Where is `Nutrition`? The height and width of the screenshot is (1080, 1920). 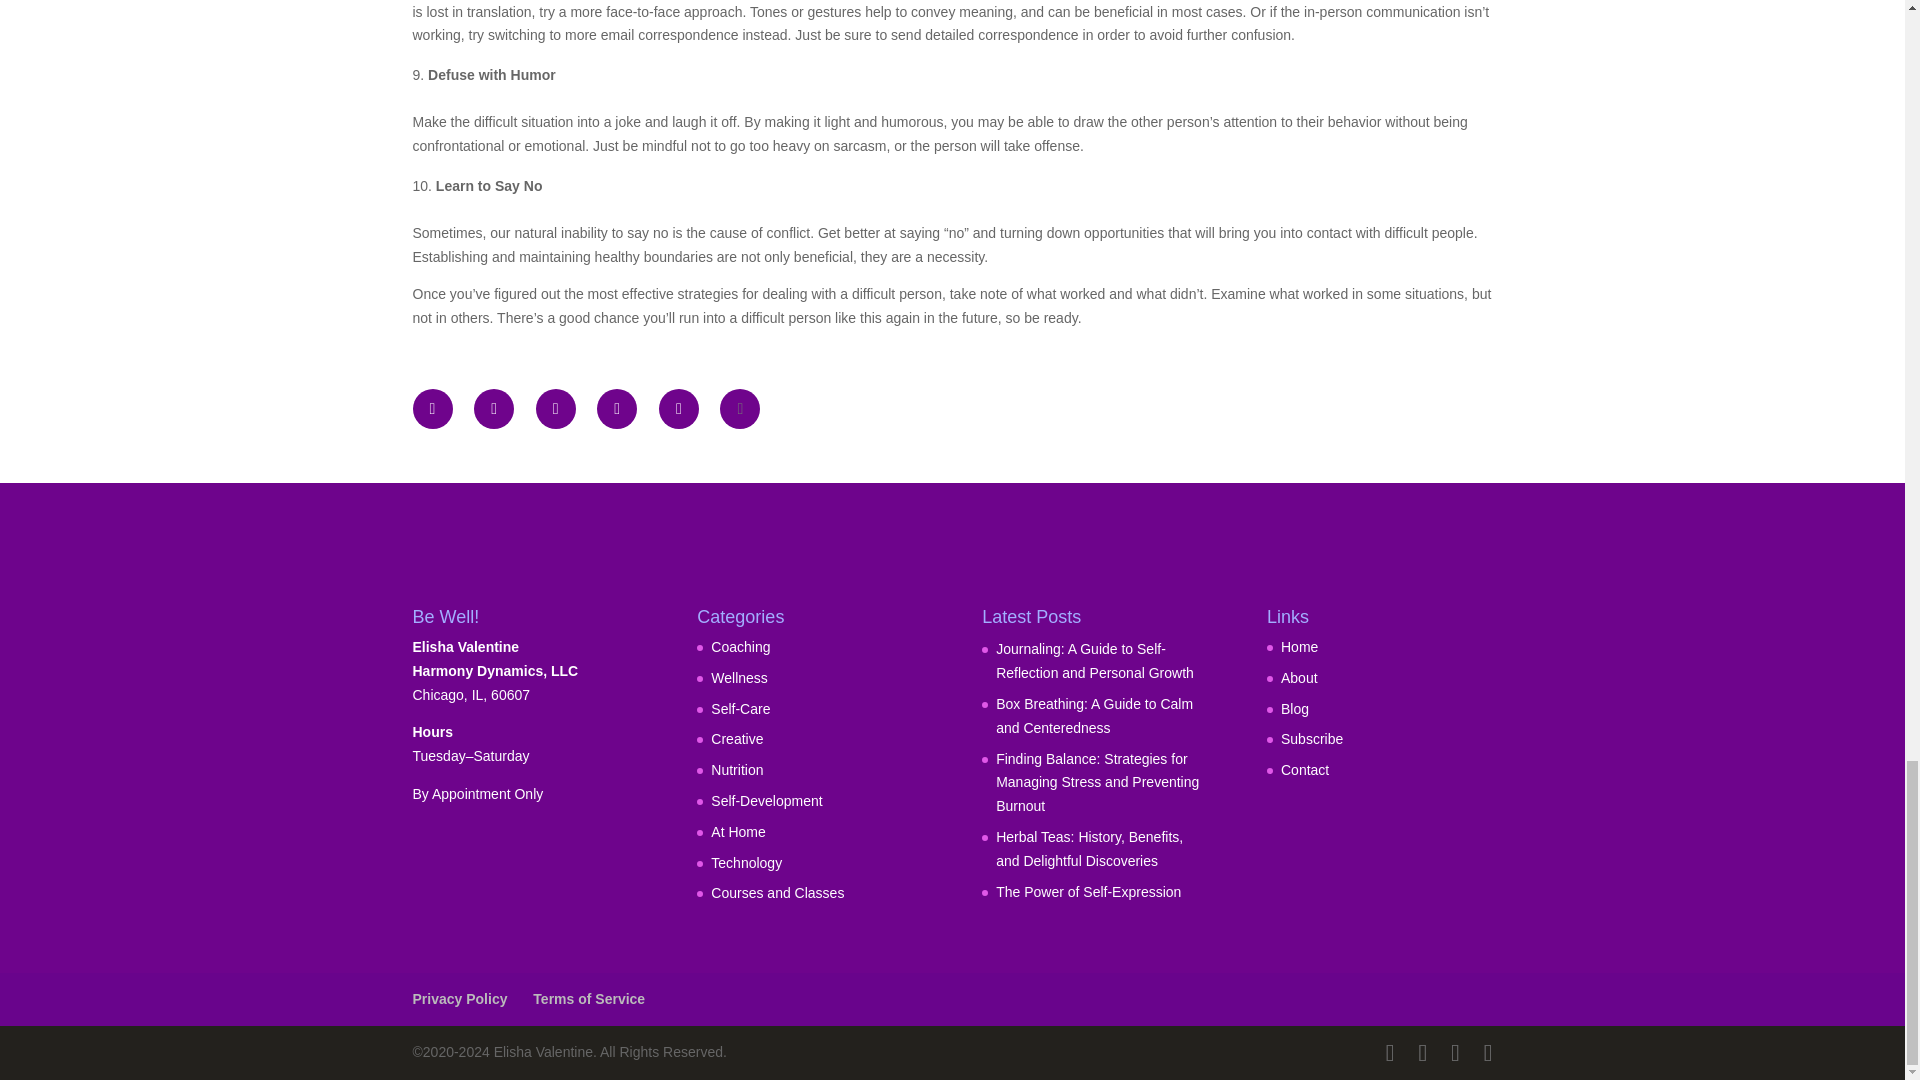 Nutrition is located at coordinates (736, 770).